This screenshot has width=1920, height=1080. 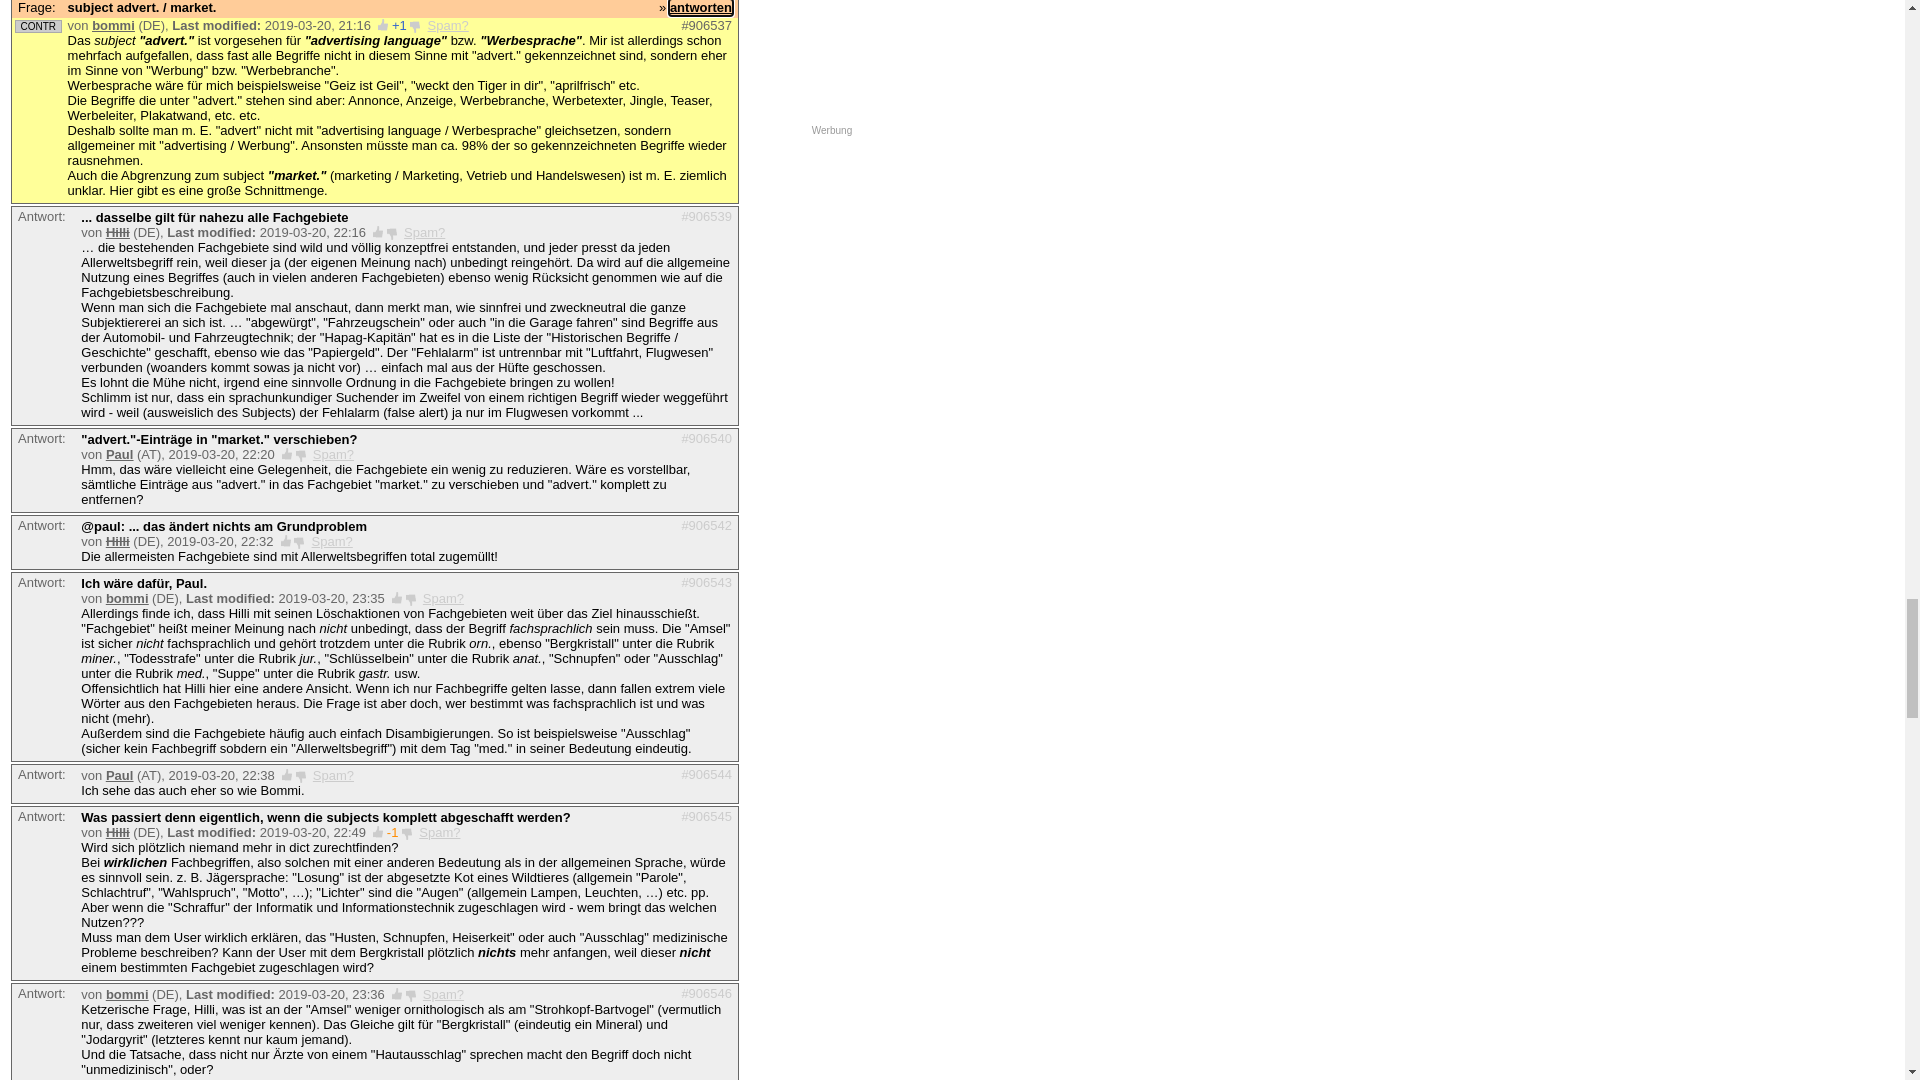 What do you see at coordinates (702, 192) in the screenshot?
I see `<<` at bounding box center [702, 192].